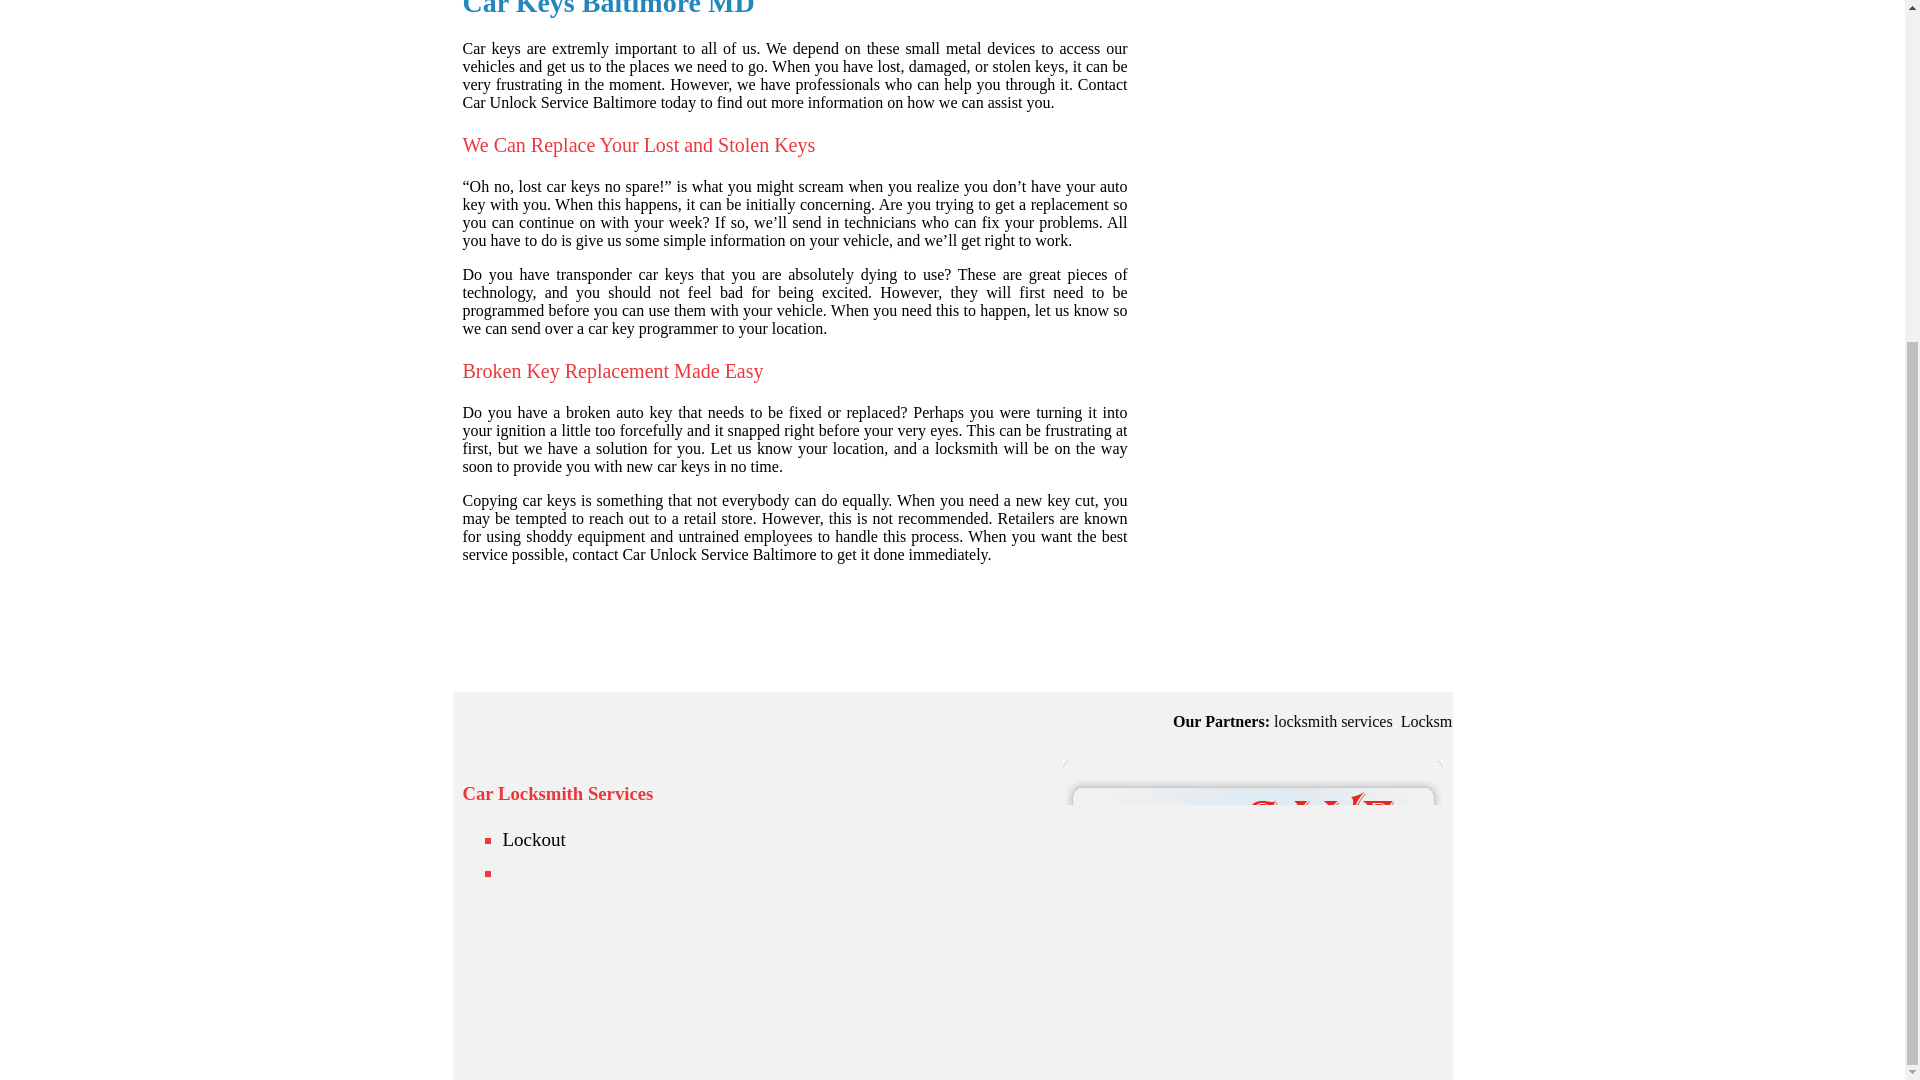 The image size is (1920, 1080). What do you see at coordinates (1604, 721) in the screenshot?
I see `locksmith services` at bounding box center [1604, 721].